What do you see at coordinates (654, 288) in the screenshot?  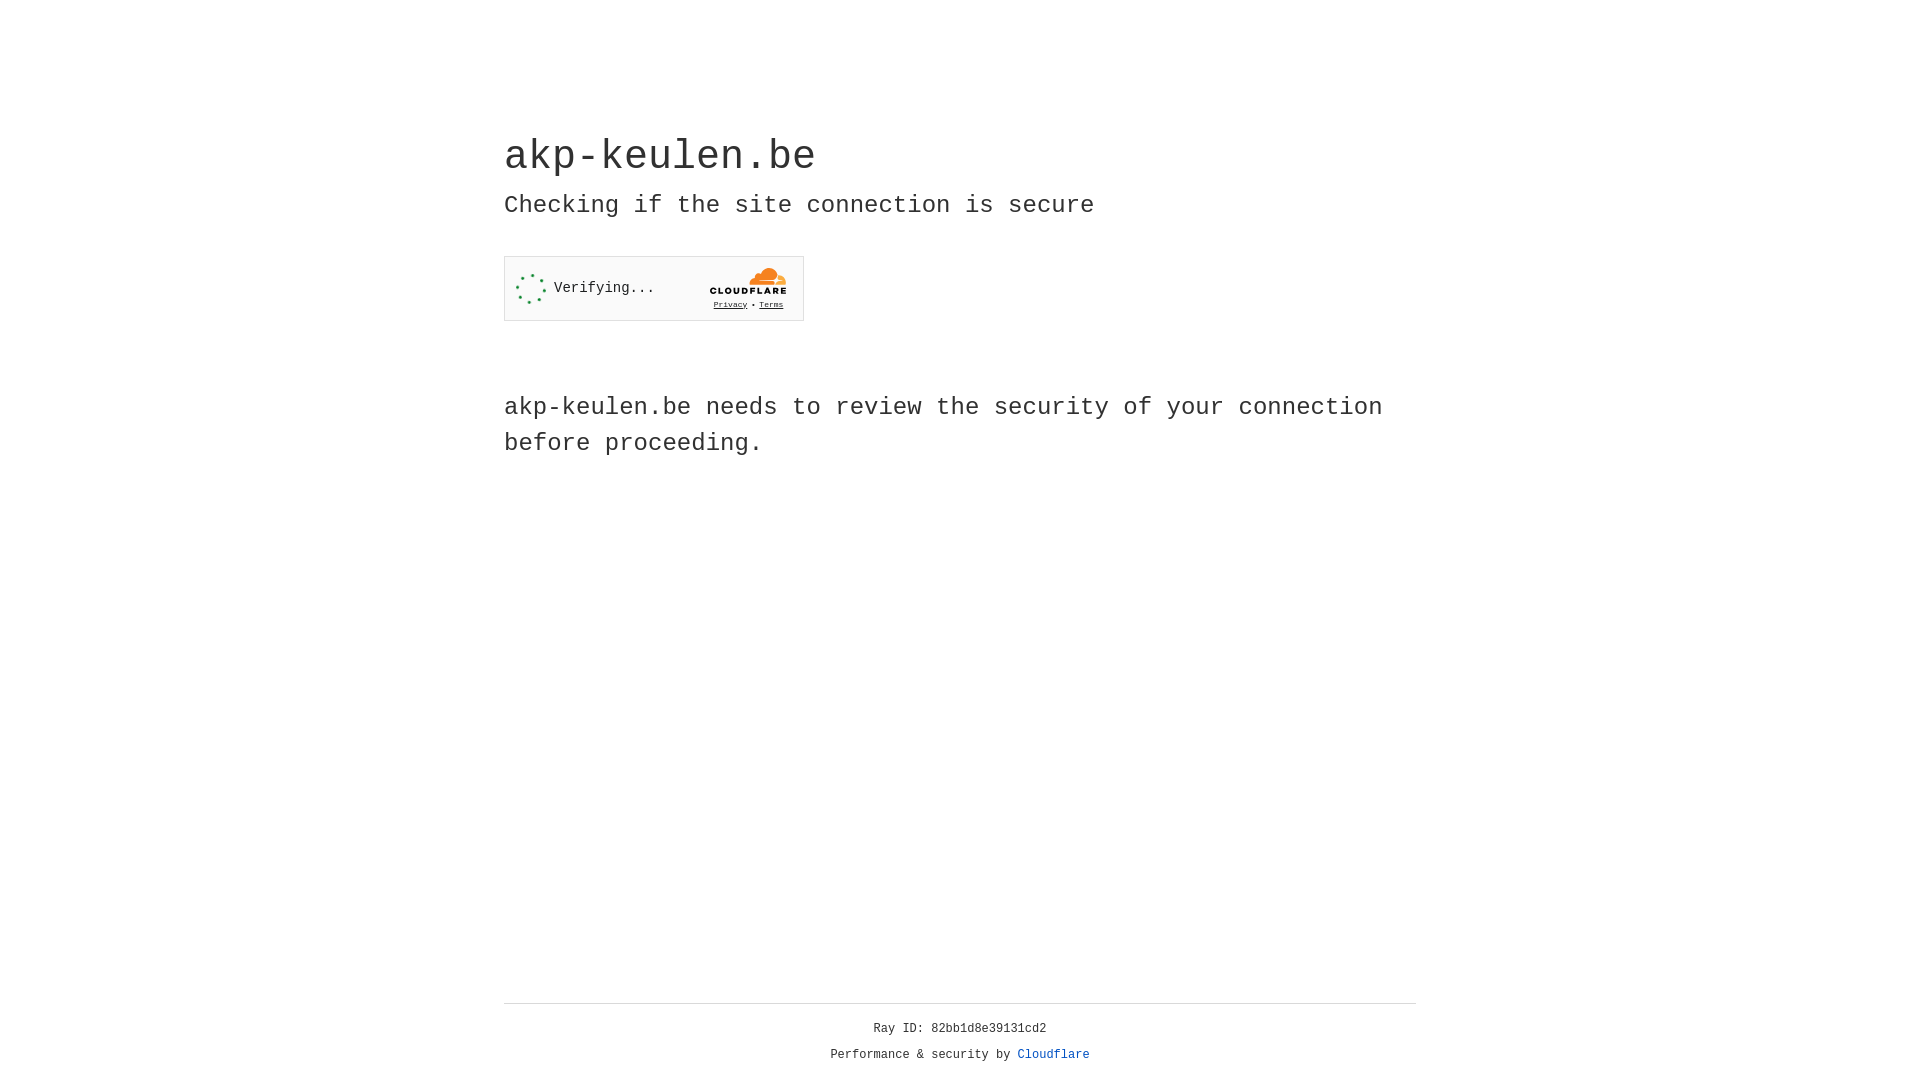 I see `Widget containing a Cloudflare security challenge` at bounding box center [654, 288].